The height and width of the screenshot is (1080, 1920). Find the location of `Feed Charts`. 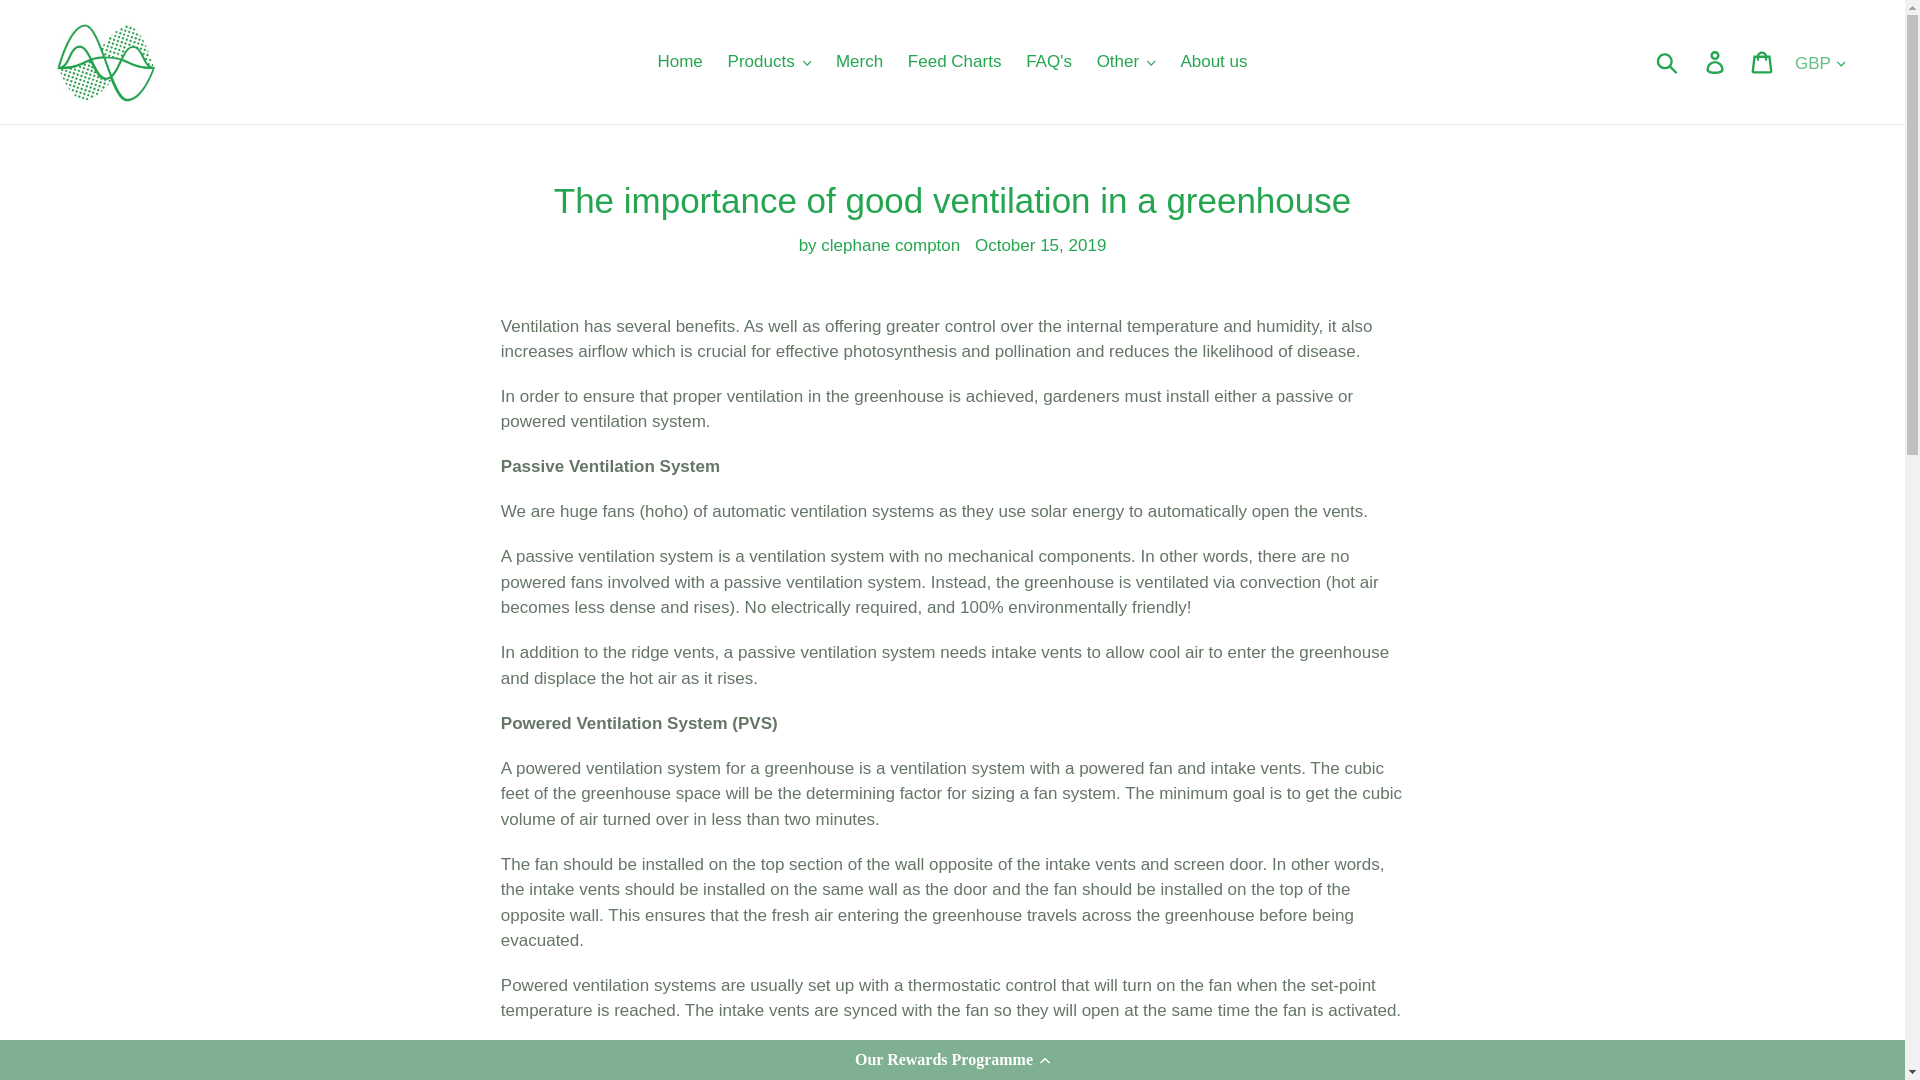

Feed Charts is located at coordinates (954, 62).